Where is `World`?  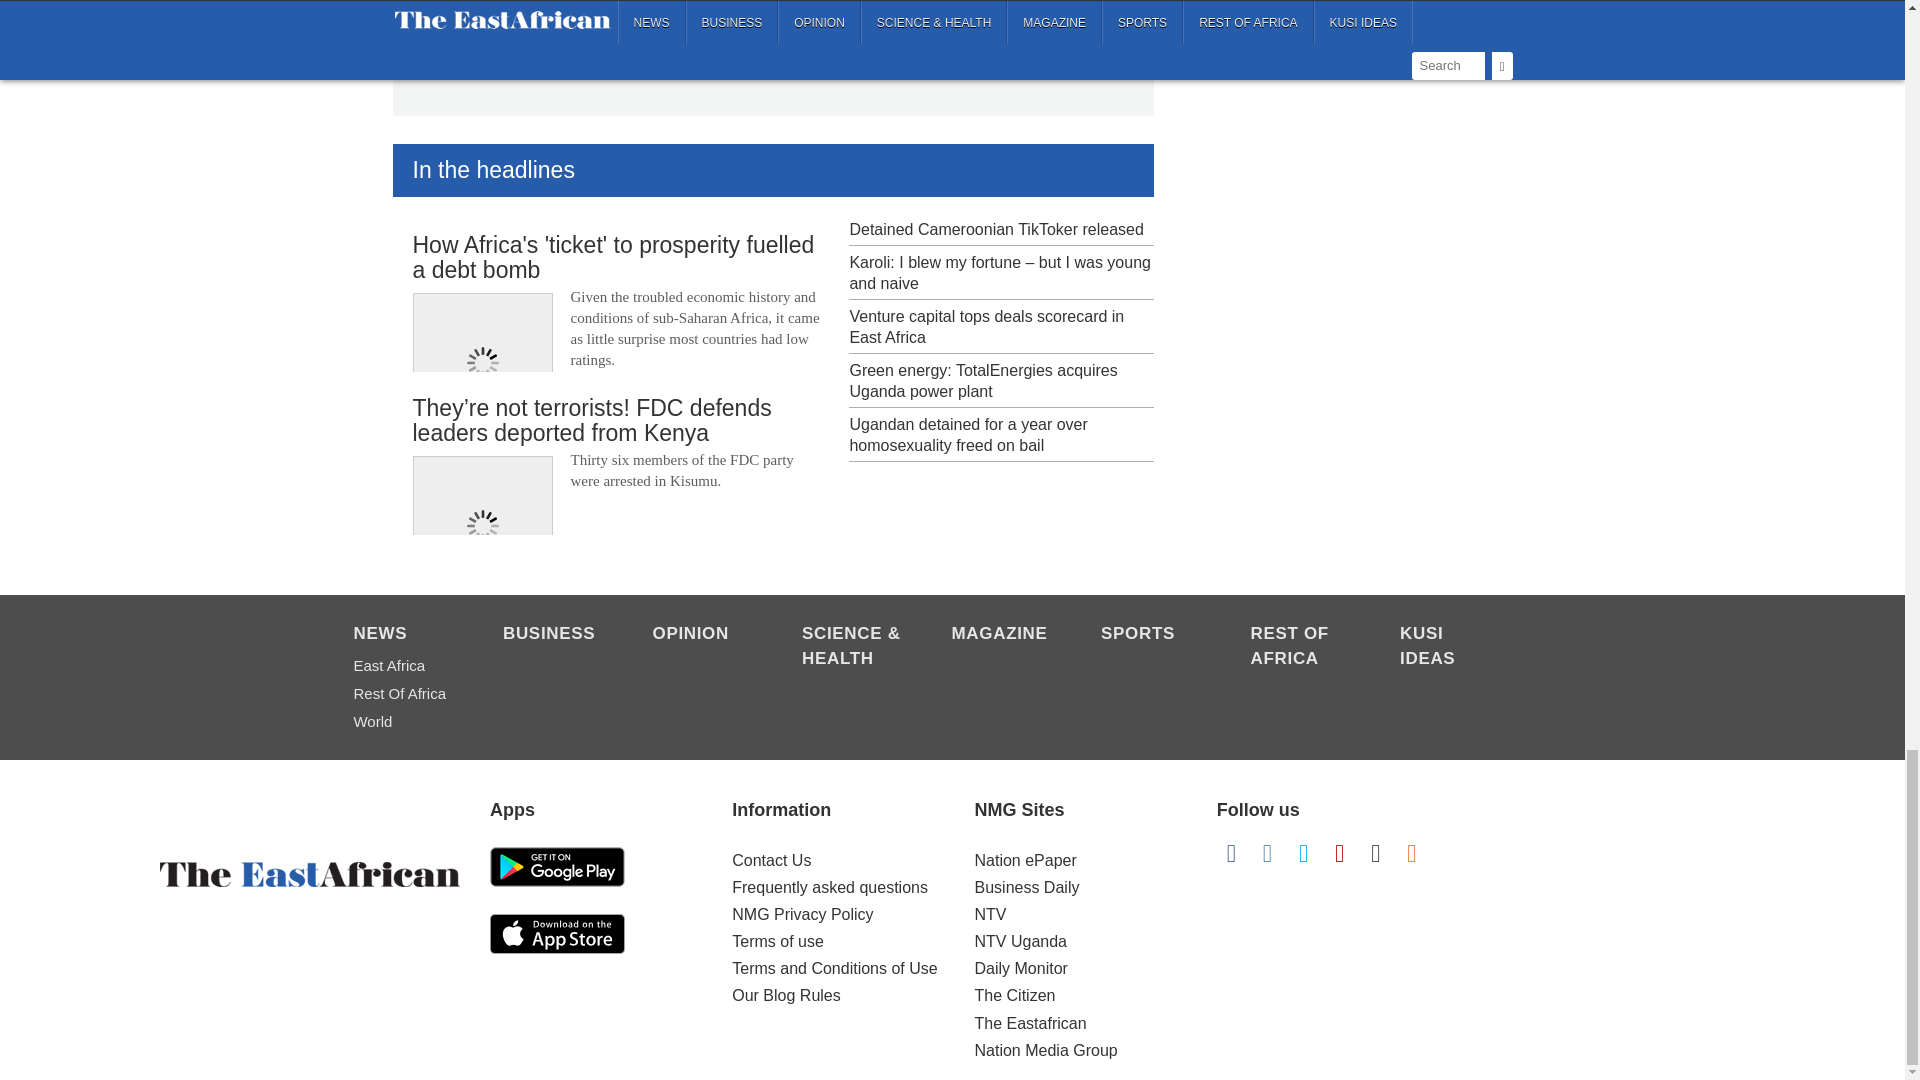
World is located at coordinates (404, 722).